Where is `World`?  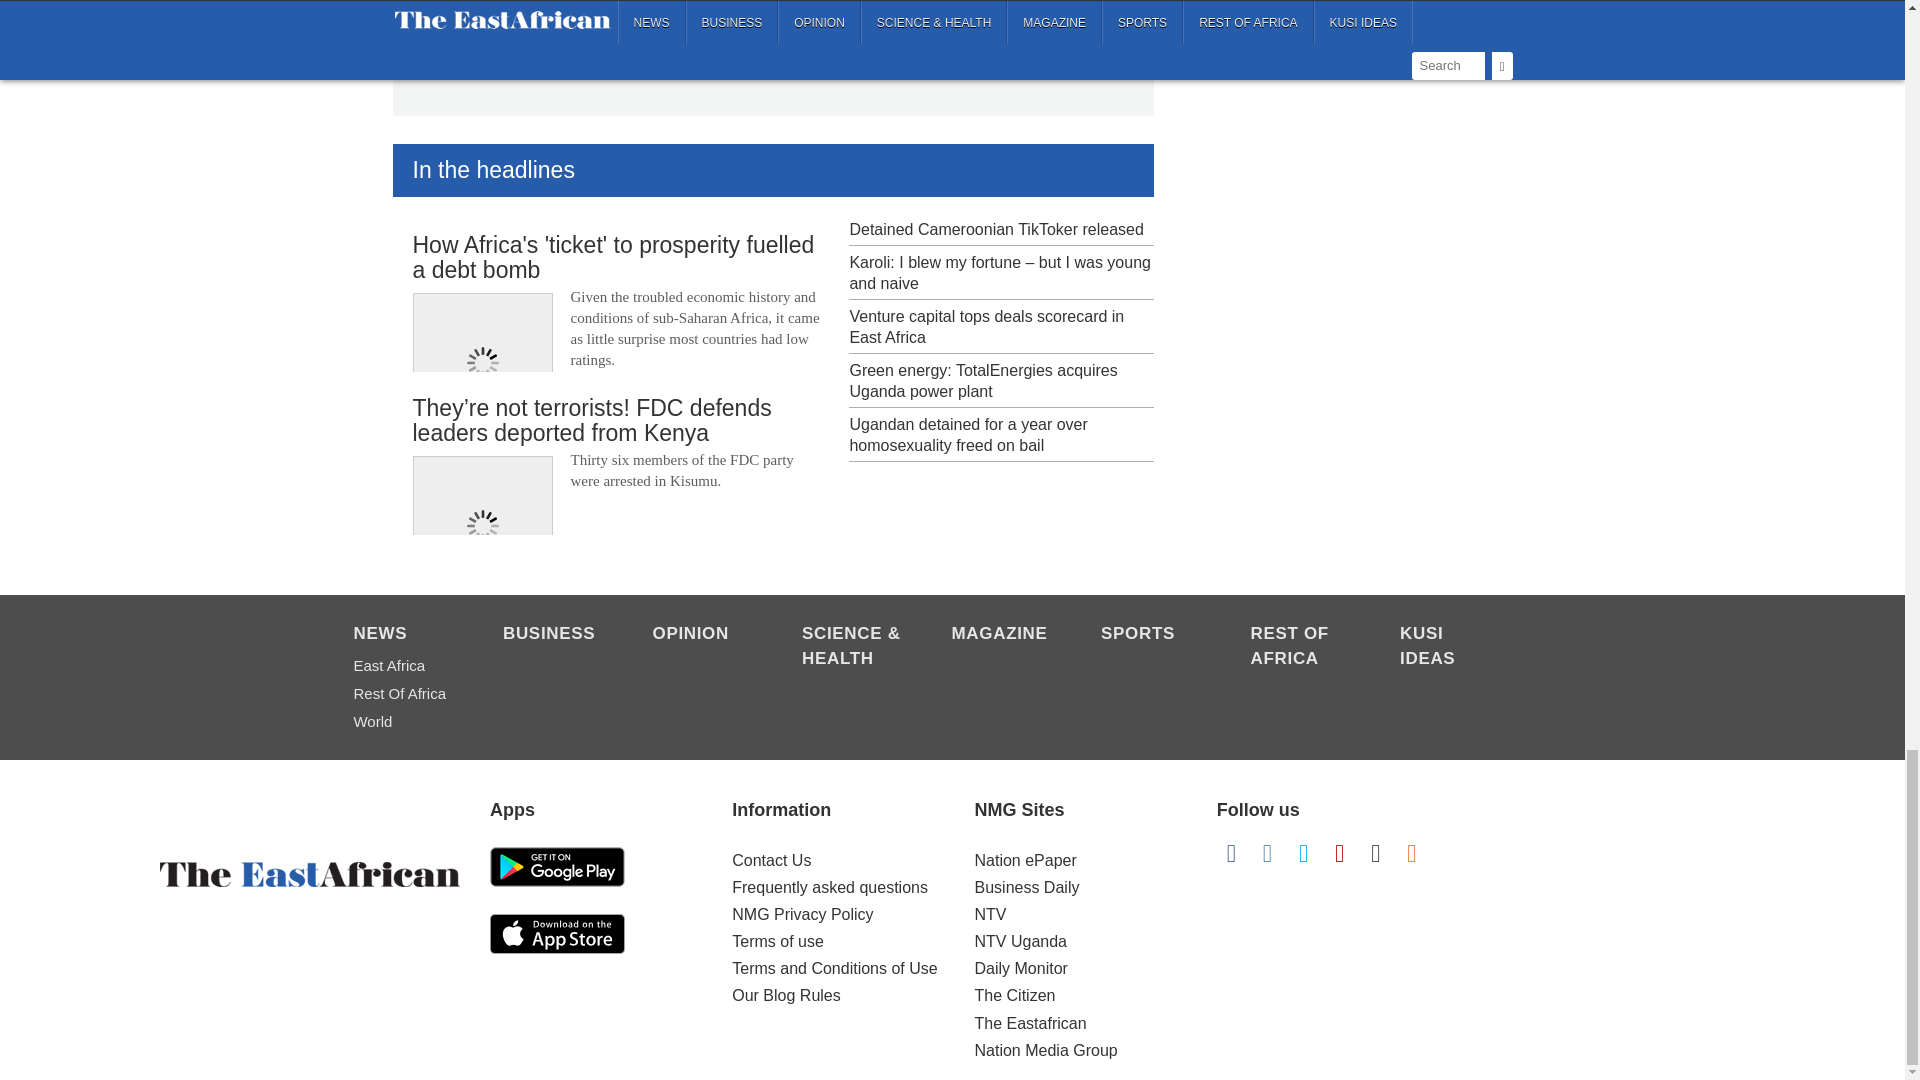
World is located at coordinates (404, 722).